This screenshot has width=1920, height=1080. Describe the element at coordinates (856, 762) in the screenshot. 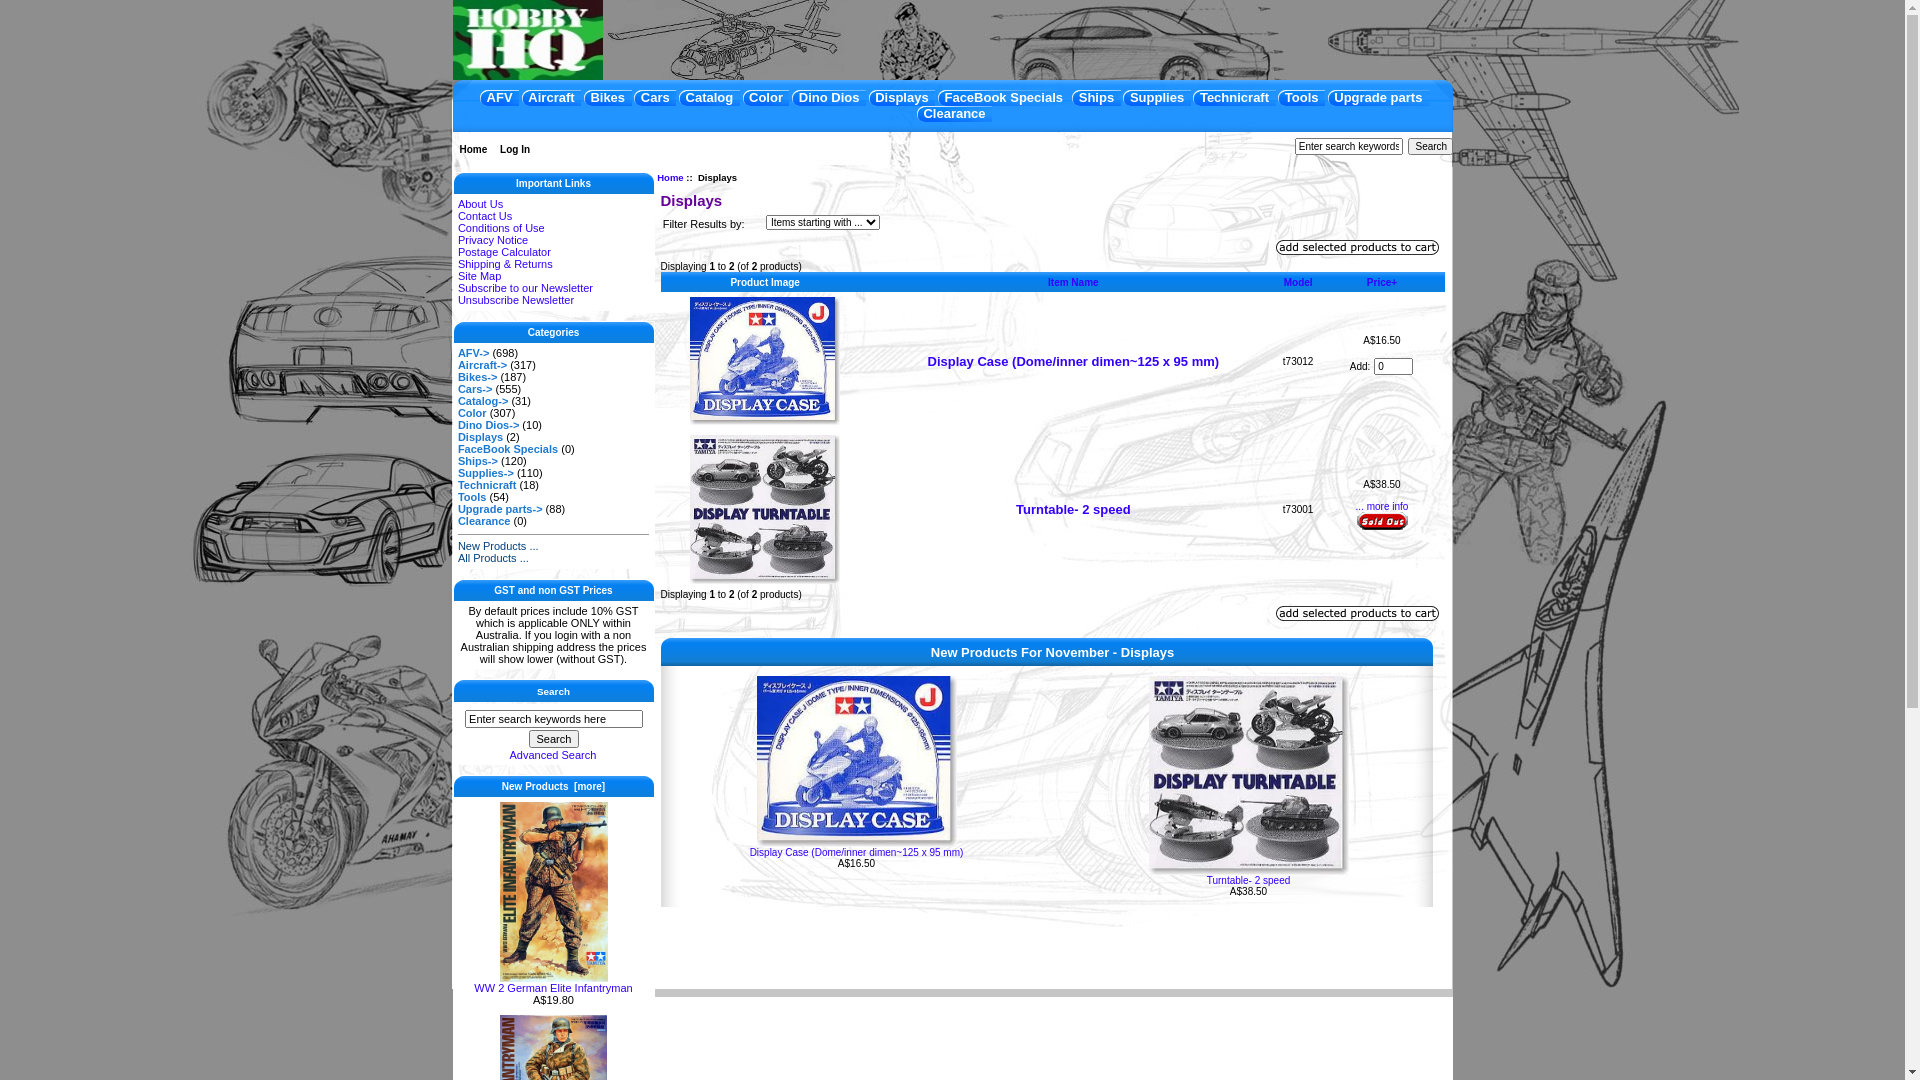

I see ` Display Case (Dome/inner dimen~125 x 95 mm) ` at that location.